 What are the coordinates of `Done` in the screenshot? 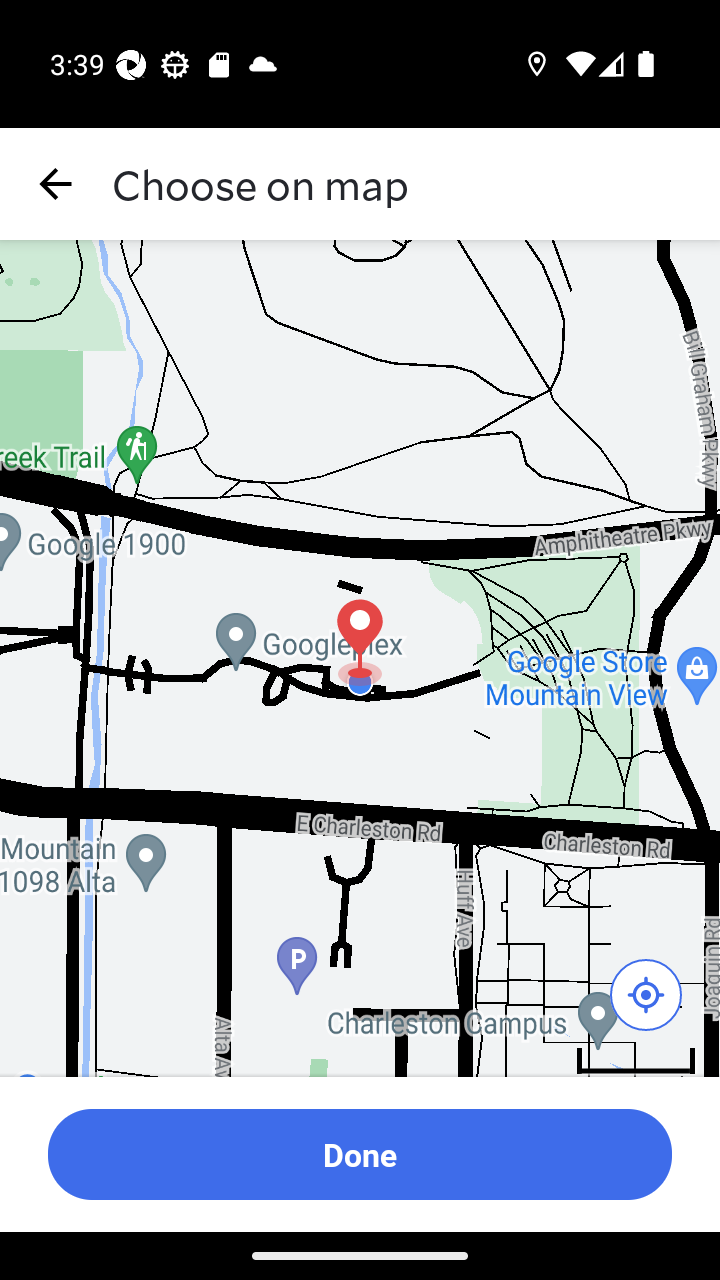 It's located at (360, 1154).